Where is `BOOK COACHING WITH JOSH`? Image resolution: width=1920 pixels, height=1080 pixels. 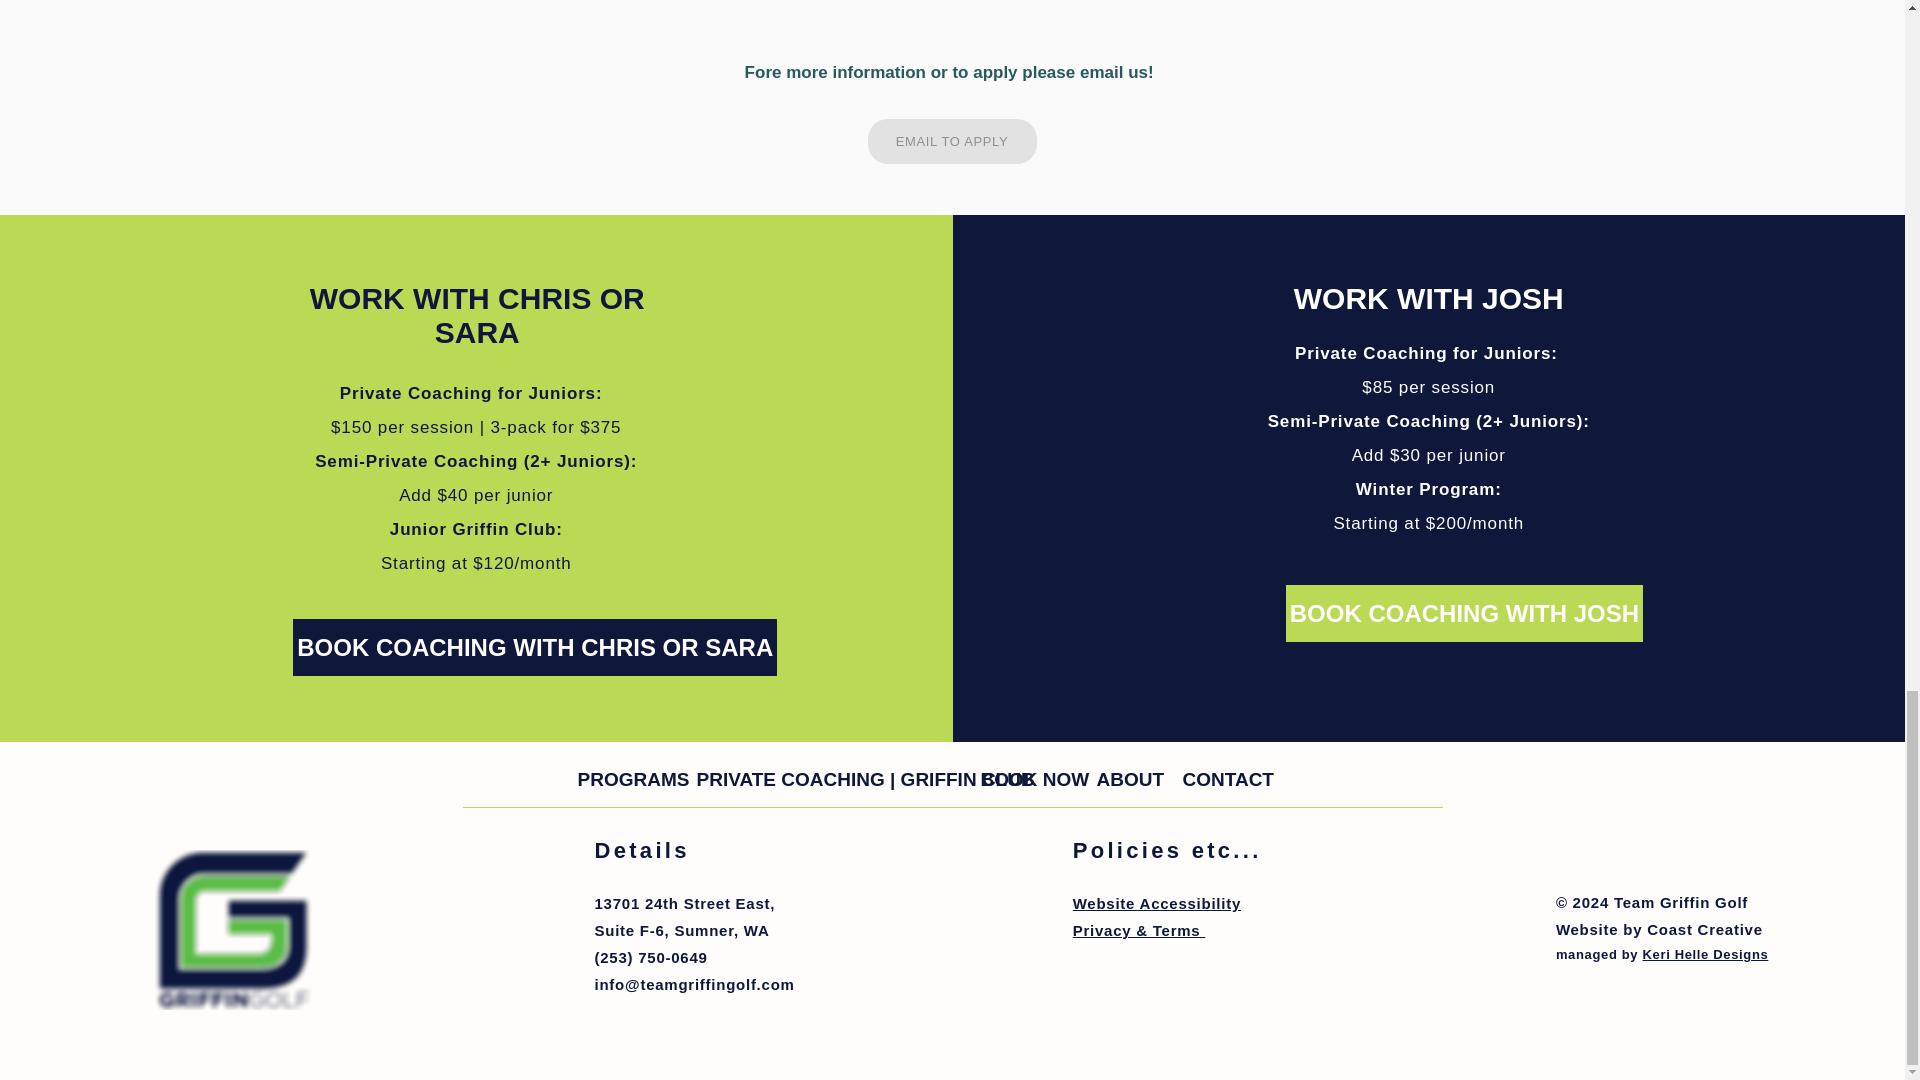 BOOK COACHING WITH JOSH is located at coordinates (535, 647).